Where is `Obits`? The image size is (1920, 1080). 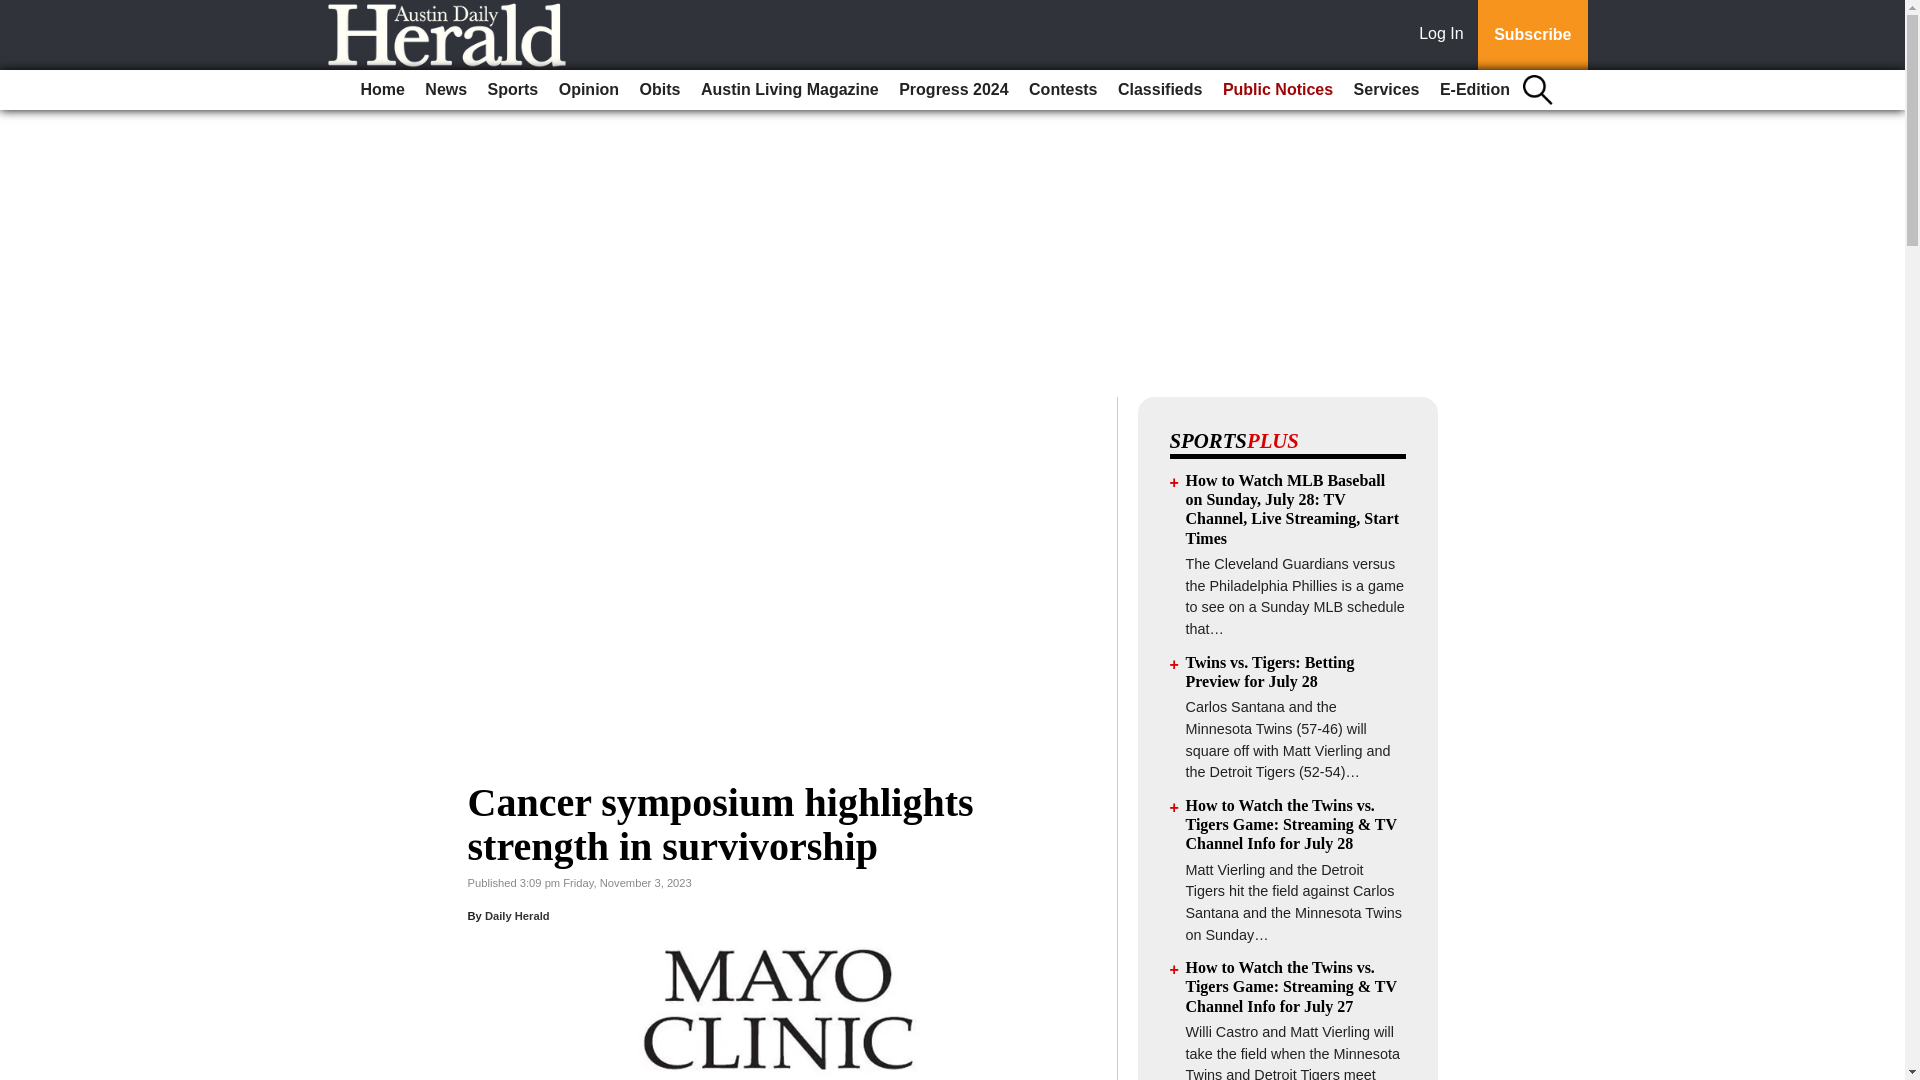 Obits is located at coordinates (660, 90).